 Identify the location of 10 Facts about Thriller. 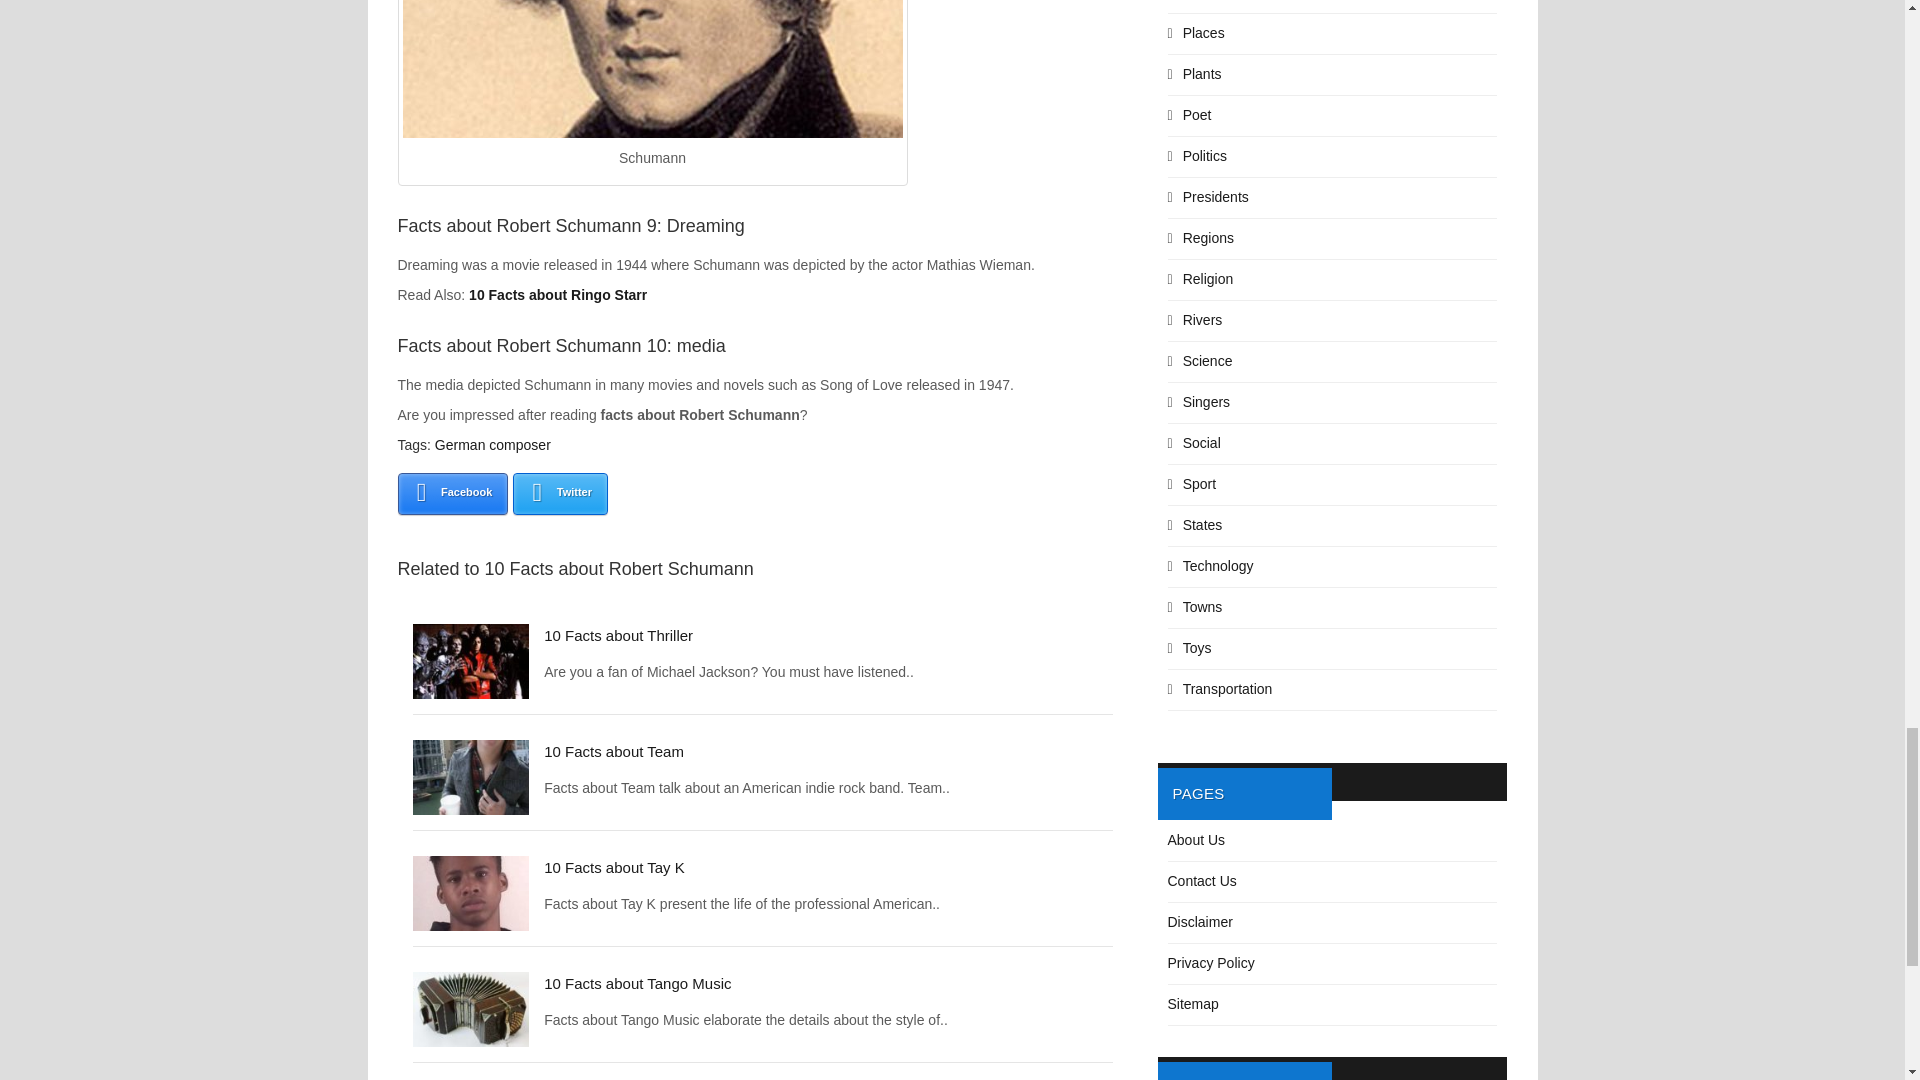
(618, 635).